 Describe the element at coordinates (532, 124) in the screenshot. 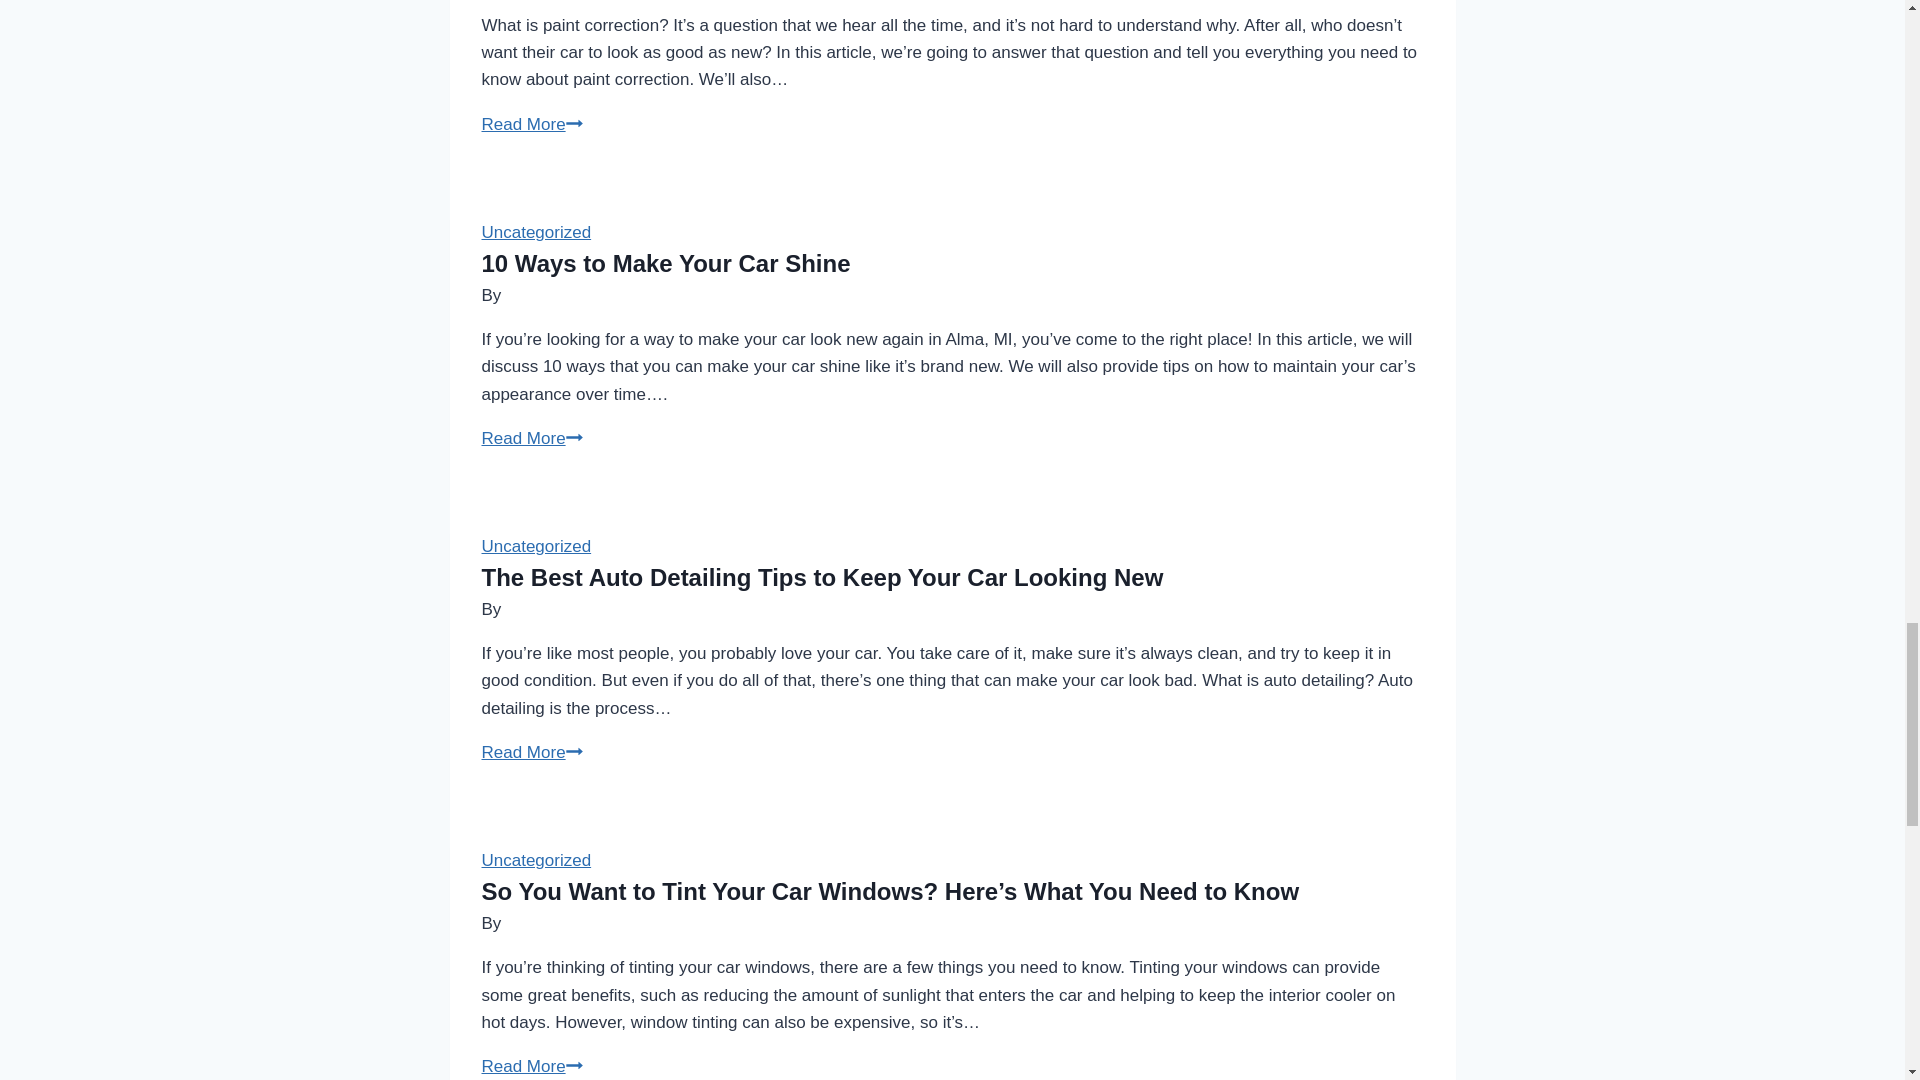

I see `The Best Auto Detailing Tips to Keep Your Car Looking New` at that location.